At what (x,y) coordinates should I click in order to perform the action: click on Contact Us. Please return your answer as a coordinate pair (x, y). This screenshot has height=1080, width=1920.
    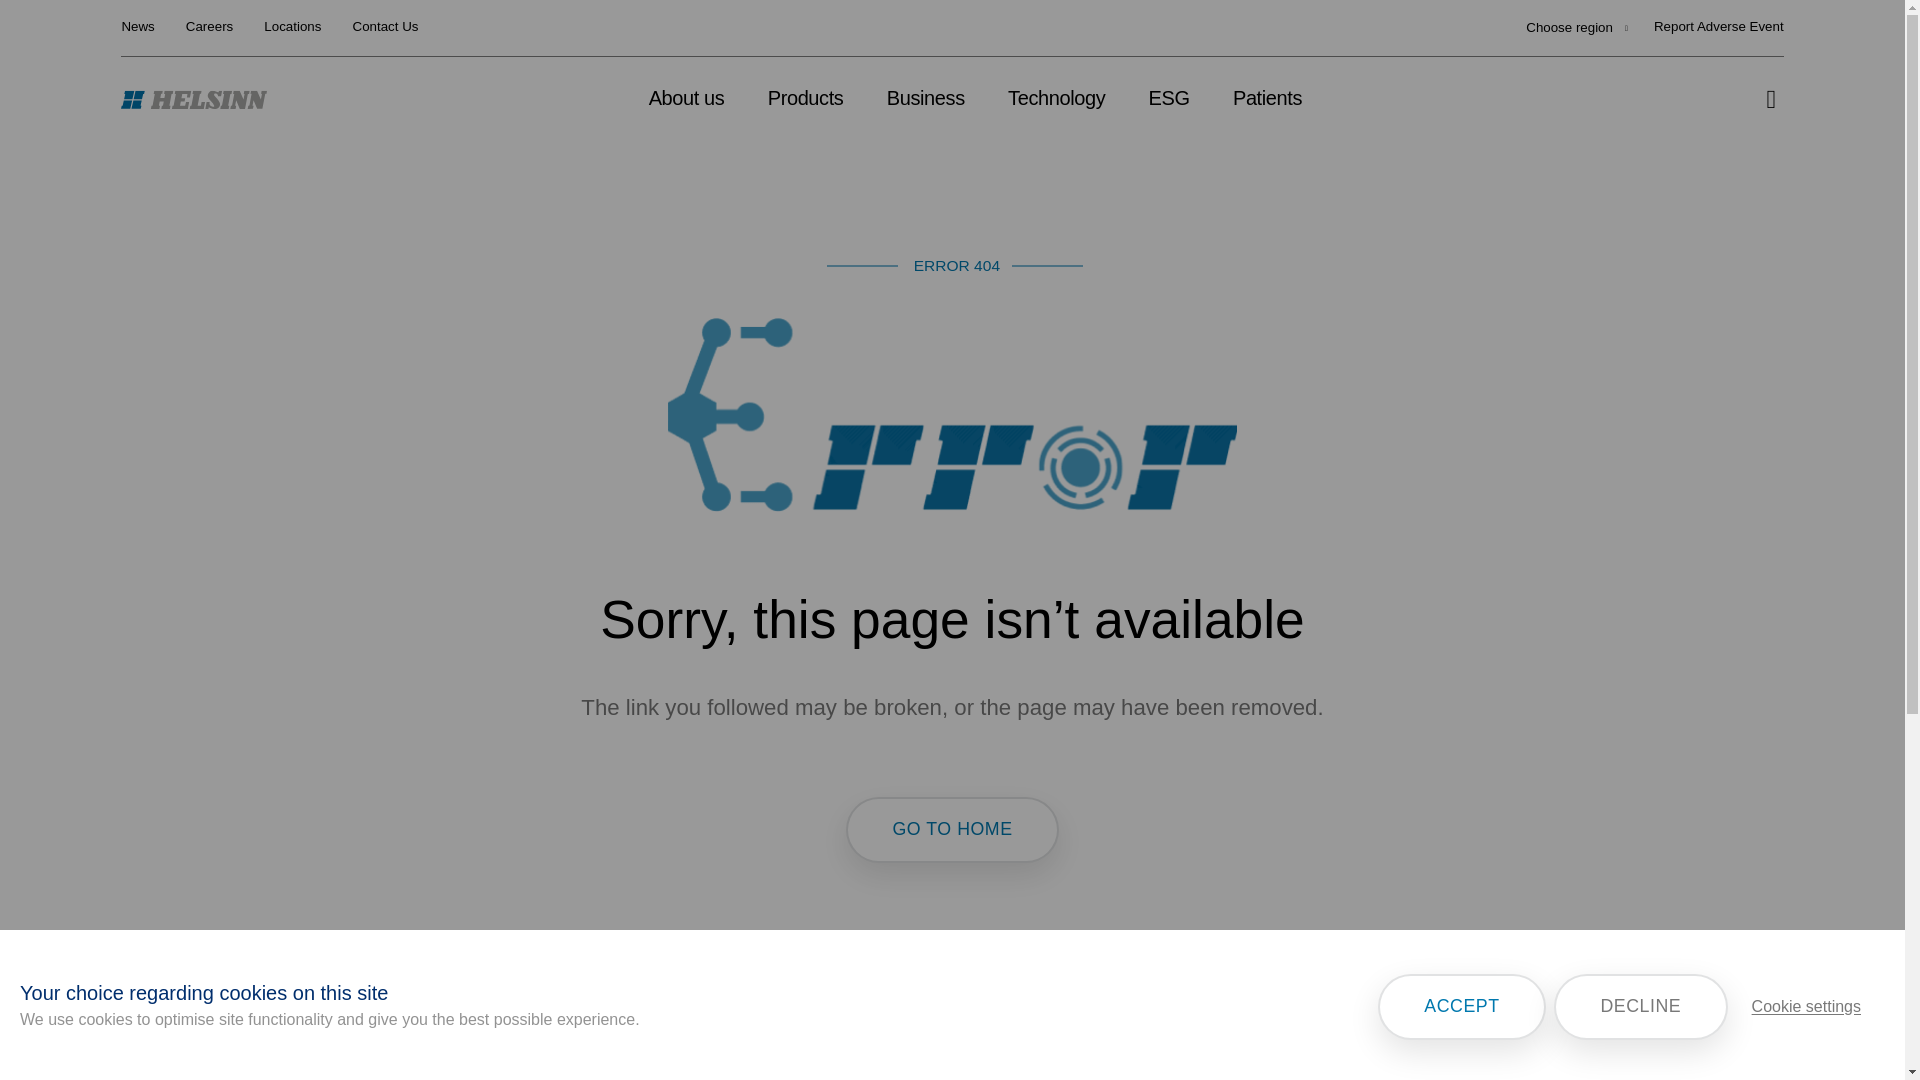
    Looking at the image, I should click on (386, 28).